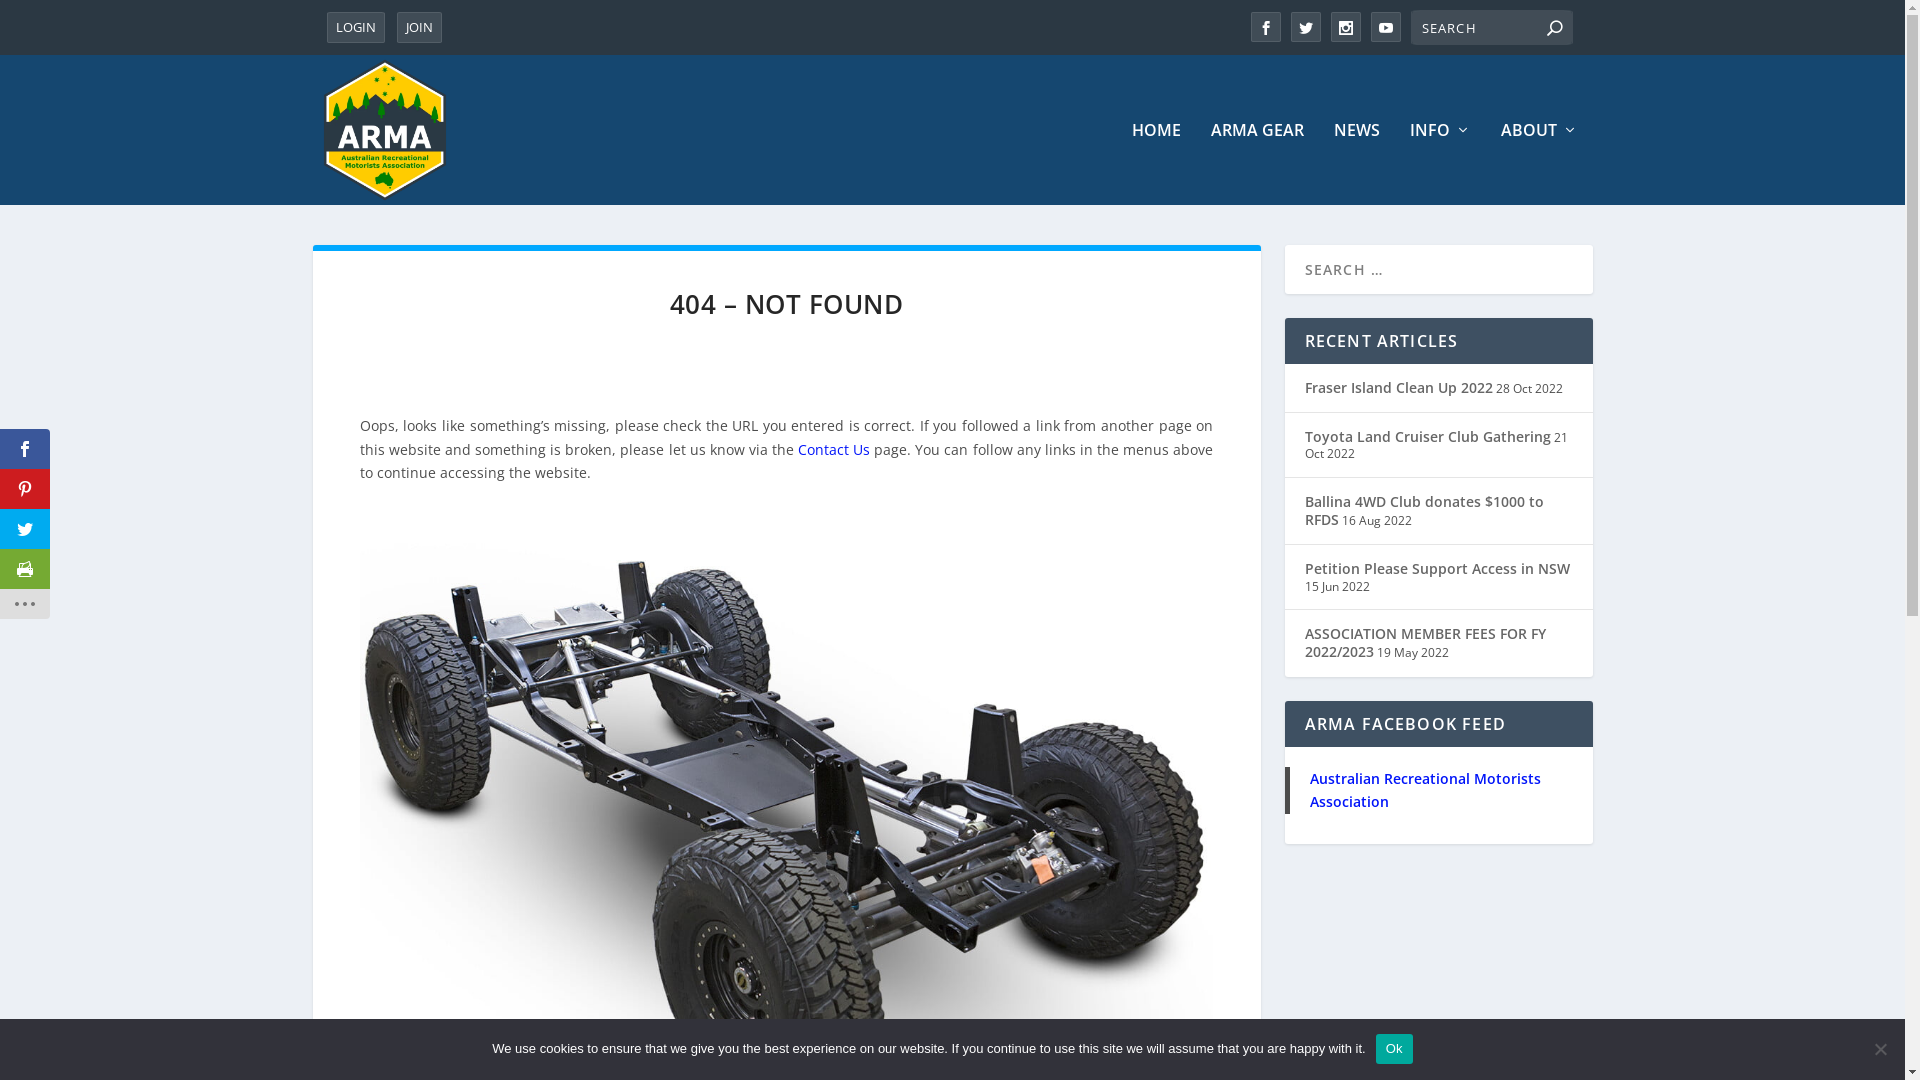  Describe the element at coordinates (1256, 164) in the screenshot. I see `ARMA GEAR` at that location.